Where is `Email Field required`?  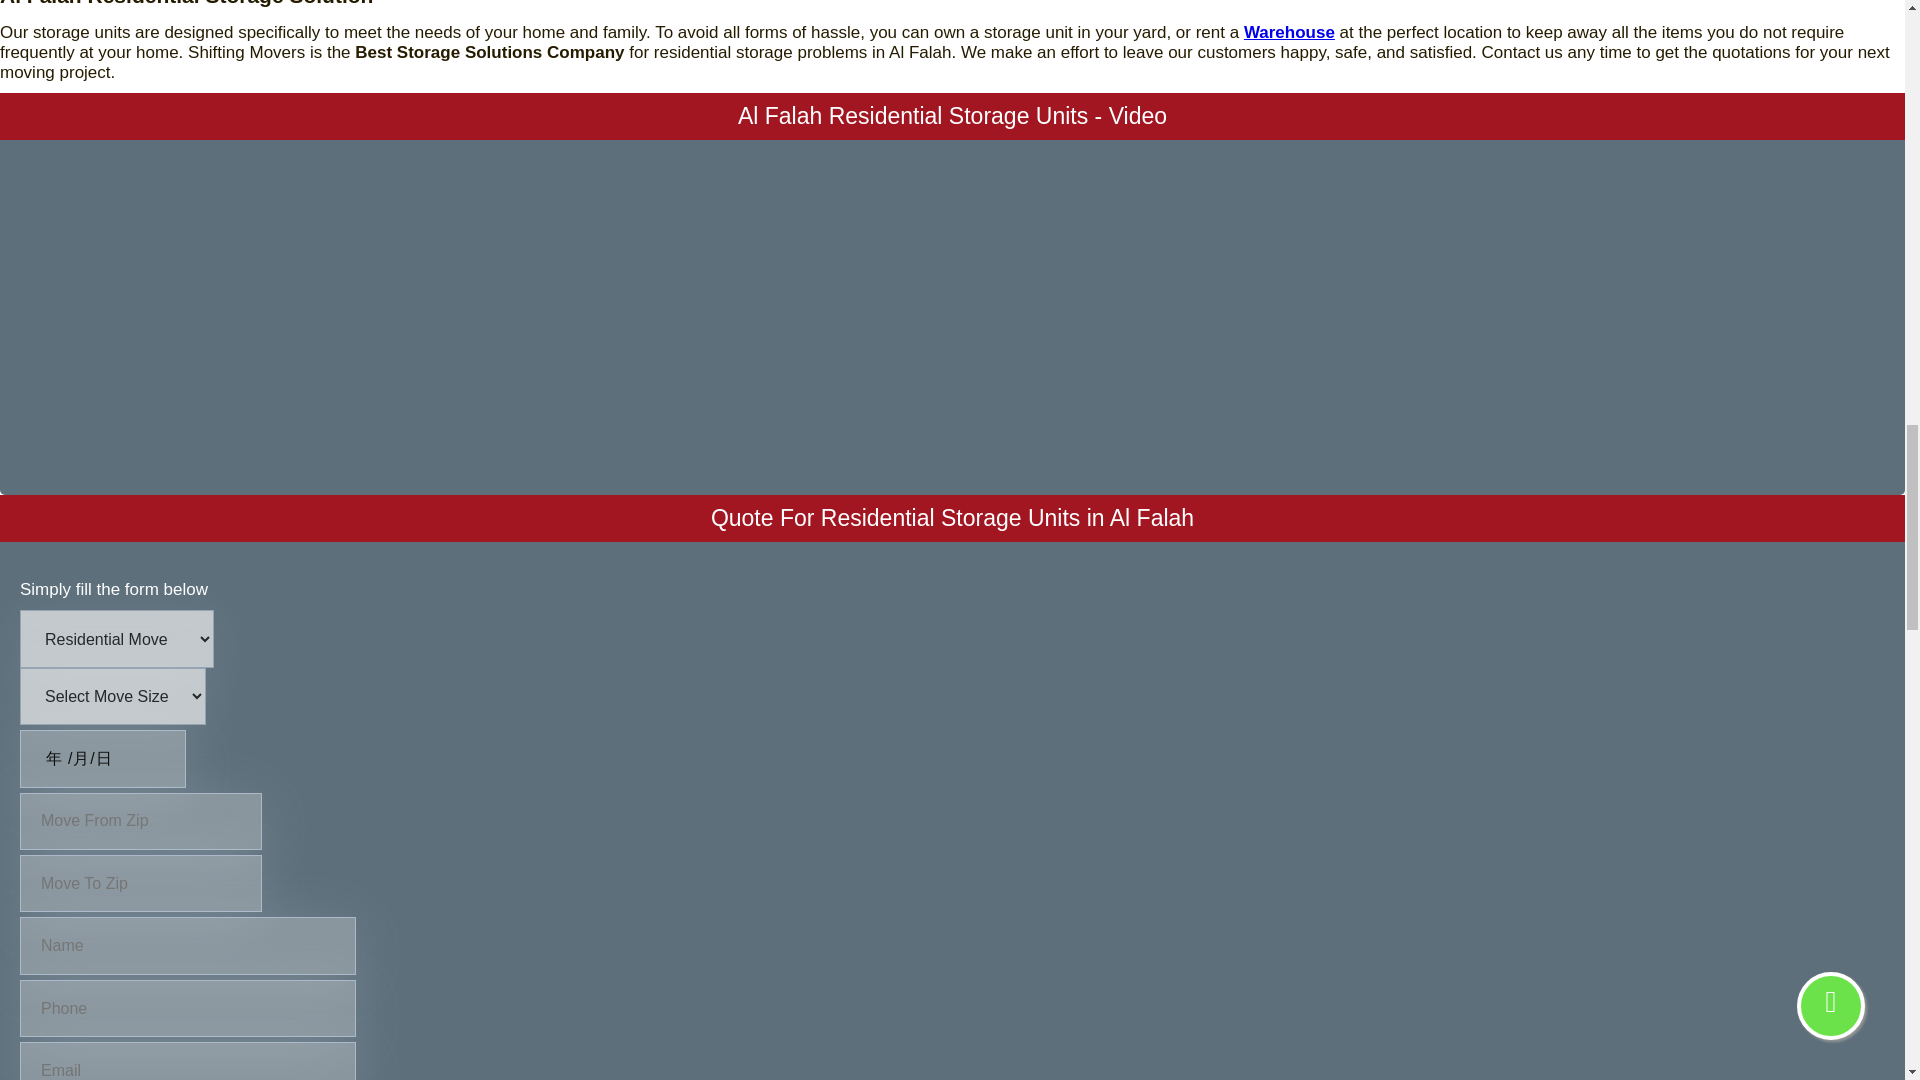 Email Field required is located at coordinates (187, 1061).